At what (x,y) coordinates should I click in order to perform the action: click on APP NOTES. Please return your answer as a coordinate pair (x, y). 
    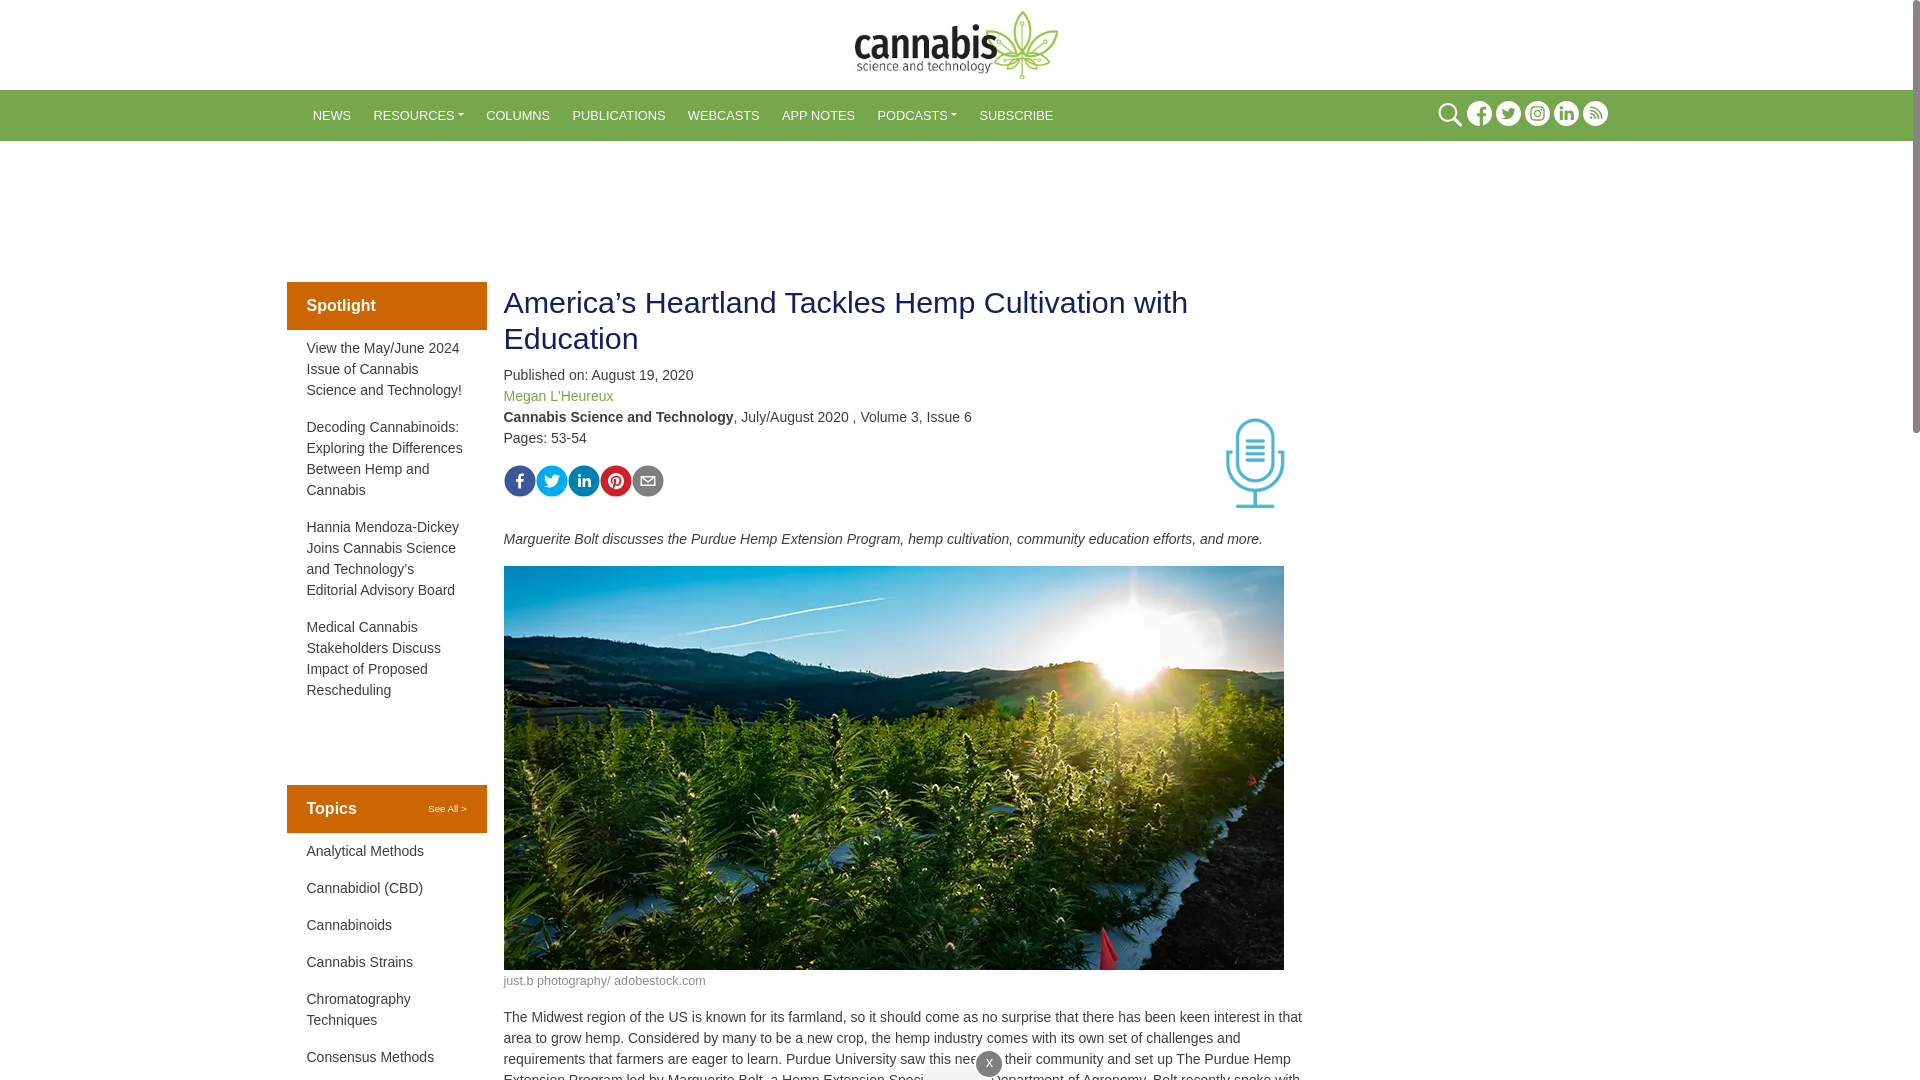
    Looking at the image, I should click on (818, 116).